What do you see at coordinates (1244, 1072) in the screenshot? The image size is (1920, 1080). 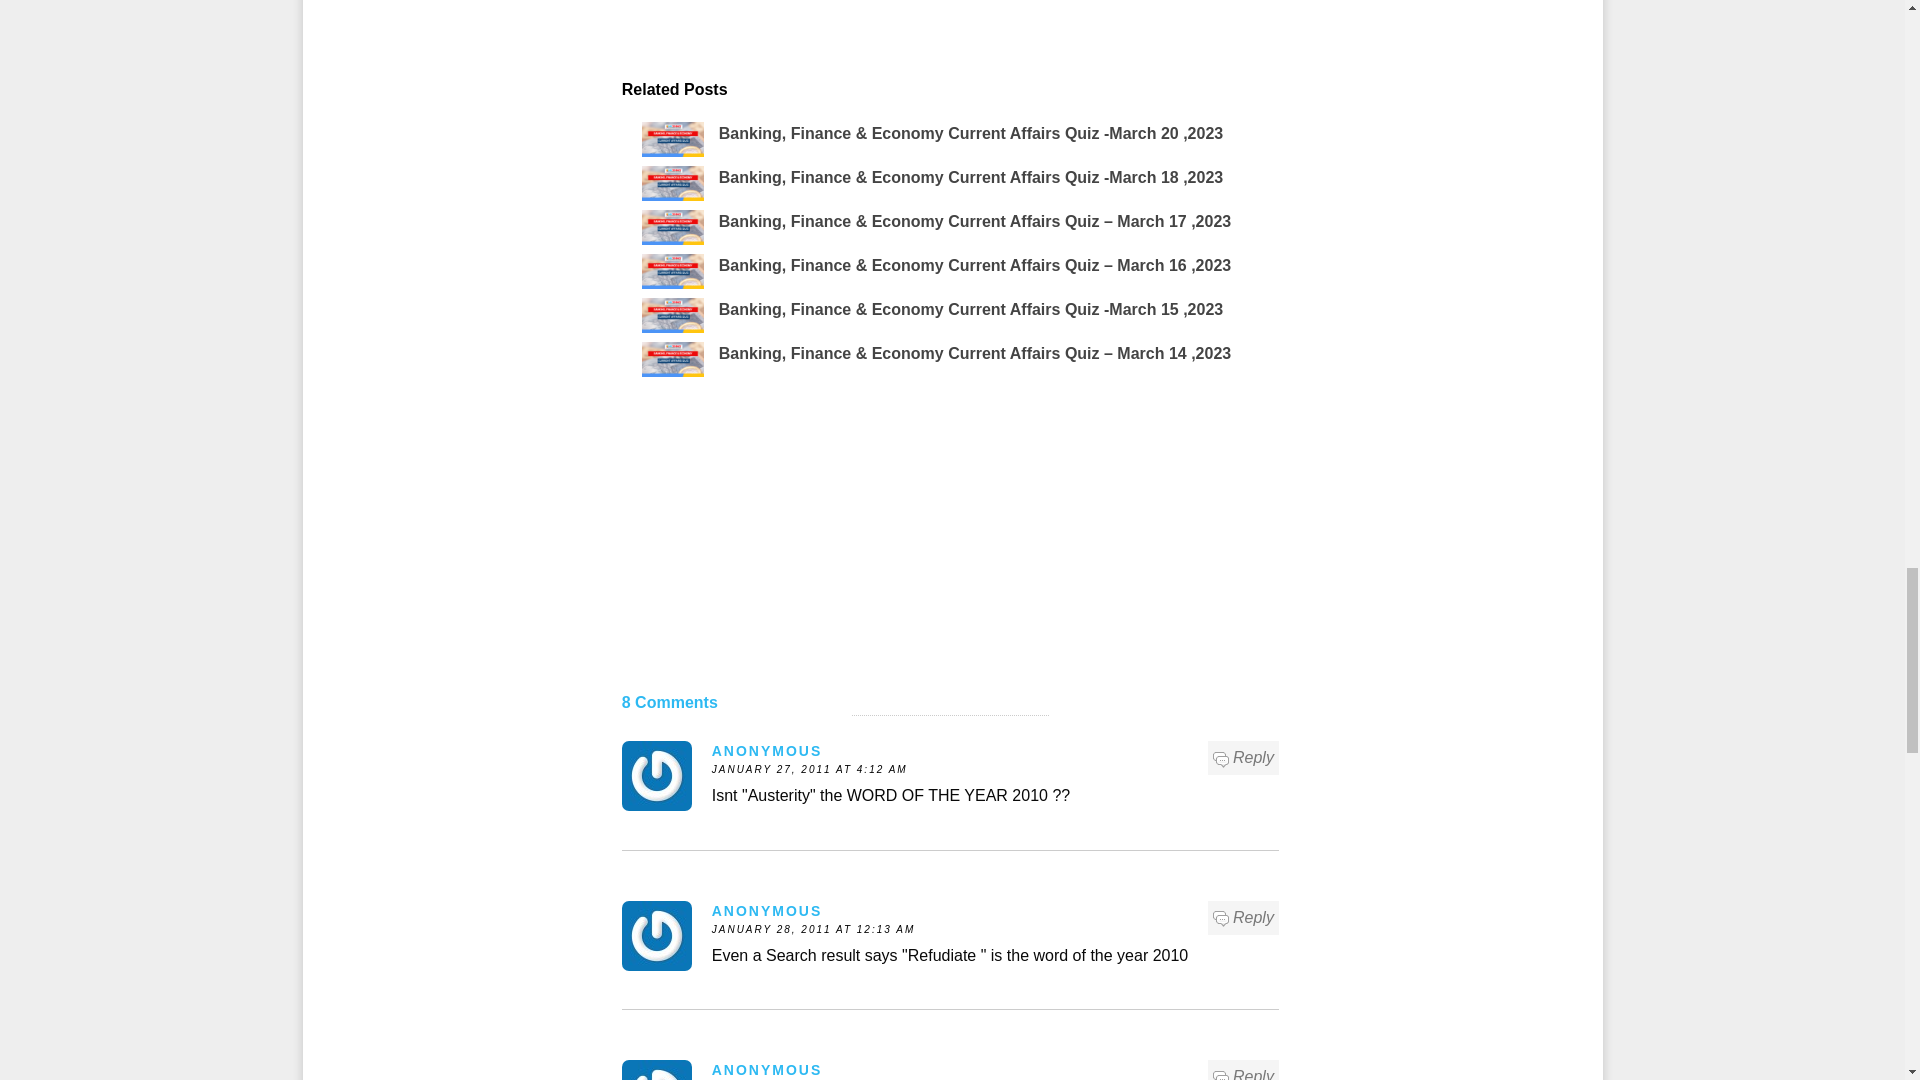 I see `Reply` at bounding box center [1244, 1072].